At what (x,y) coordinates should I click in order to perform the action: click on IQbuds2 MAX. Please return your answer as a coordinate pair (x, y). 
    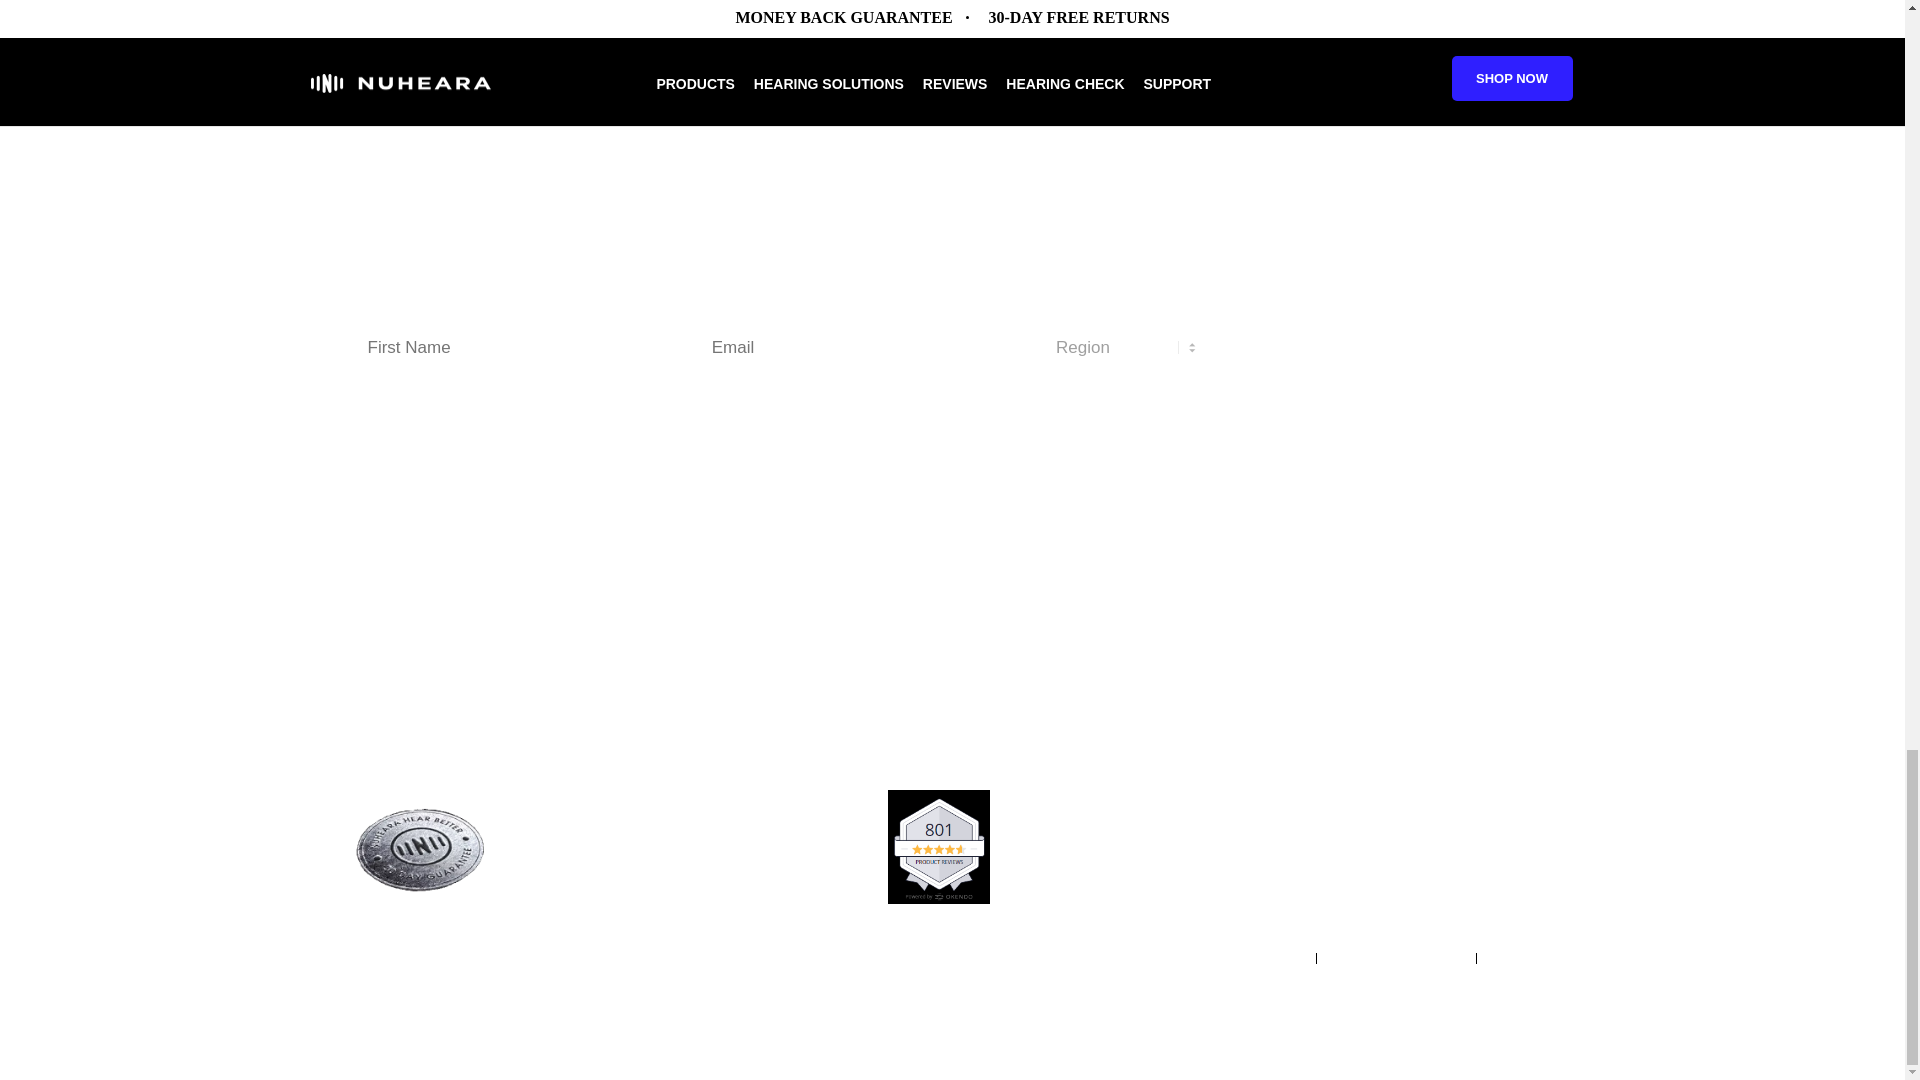
    Looking at the image, I should click on (441, 592).